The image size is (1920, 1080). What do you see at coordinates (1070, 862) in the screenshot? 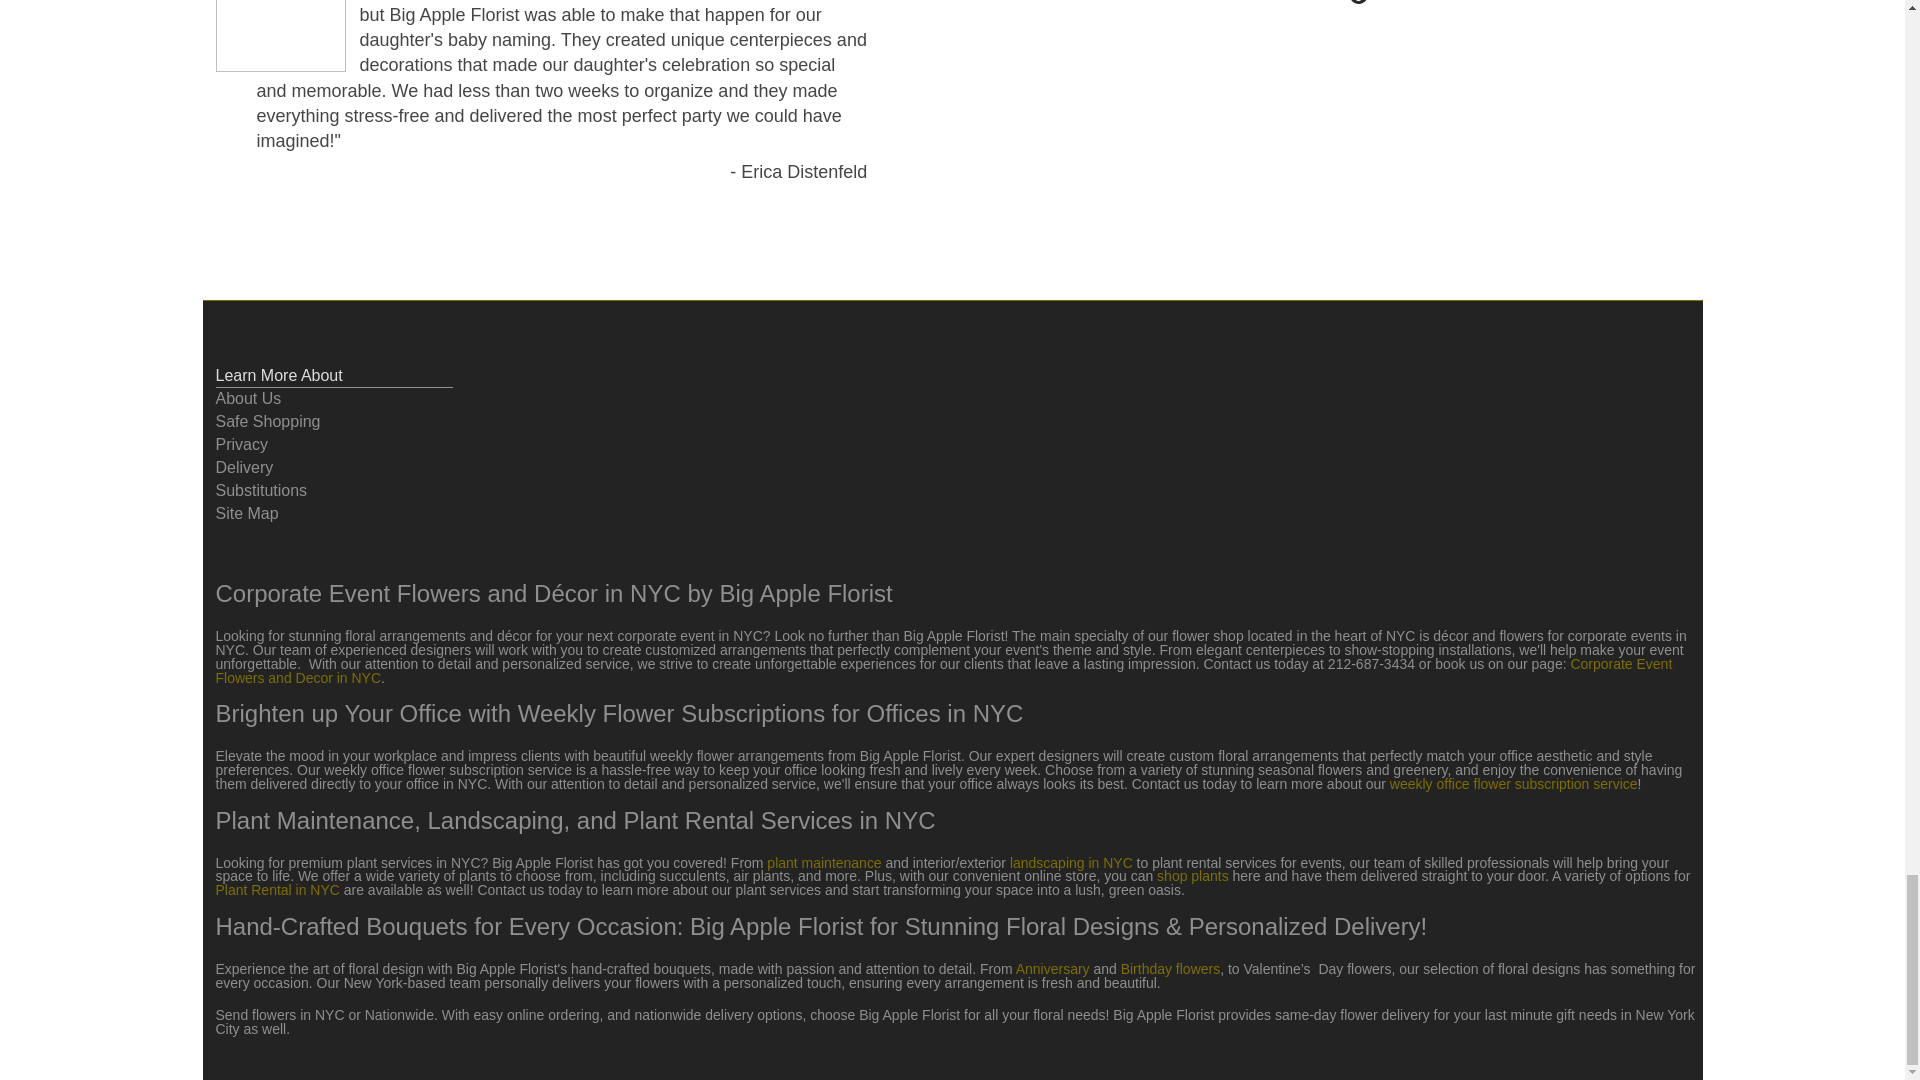
I see `NYC Landscapers - Booking Page` at bounding box center [1070, 862].